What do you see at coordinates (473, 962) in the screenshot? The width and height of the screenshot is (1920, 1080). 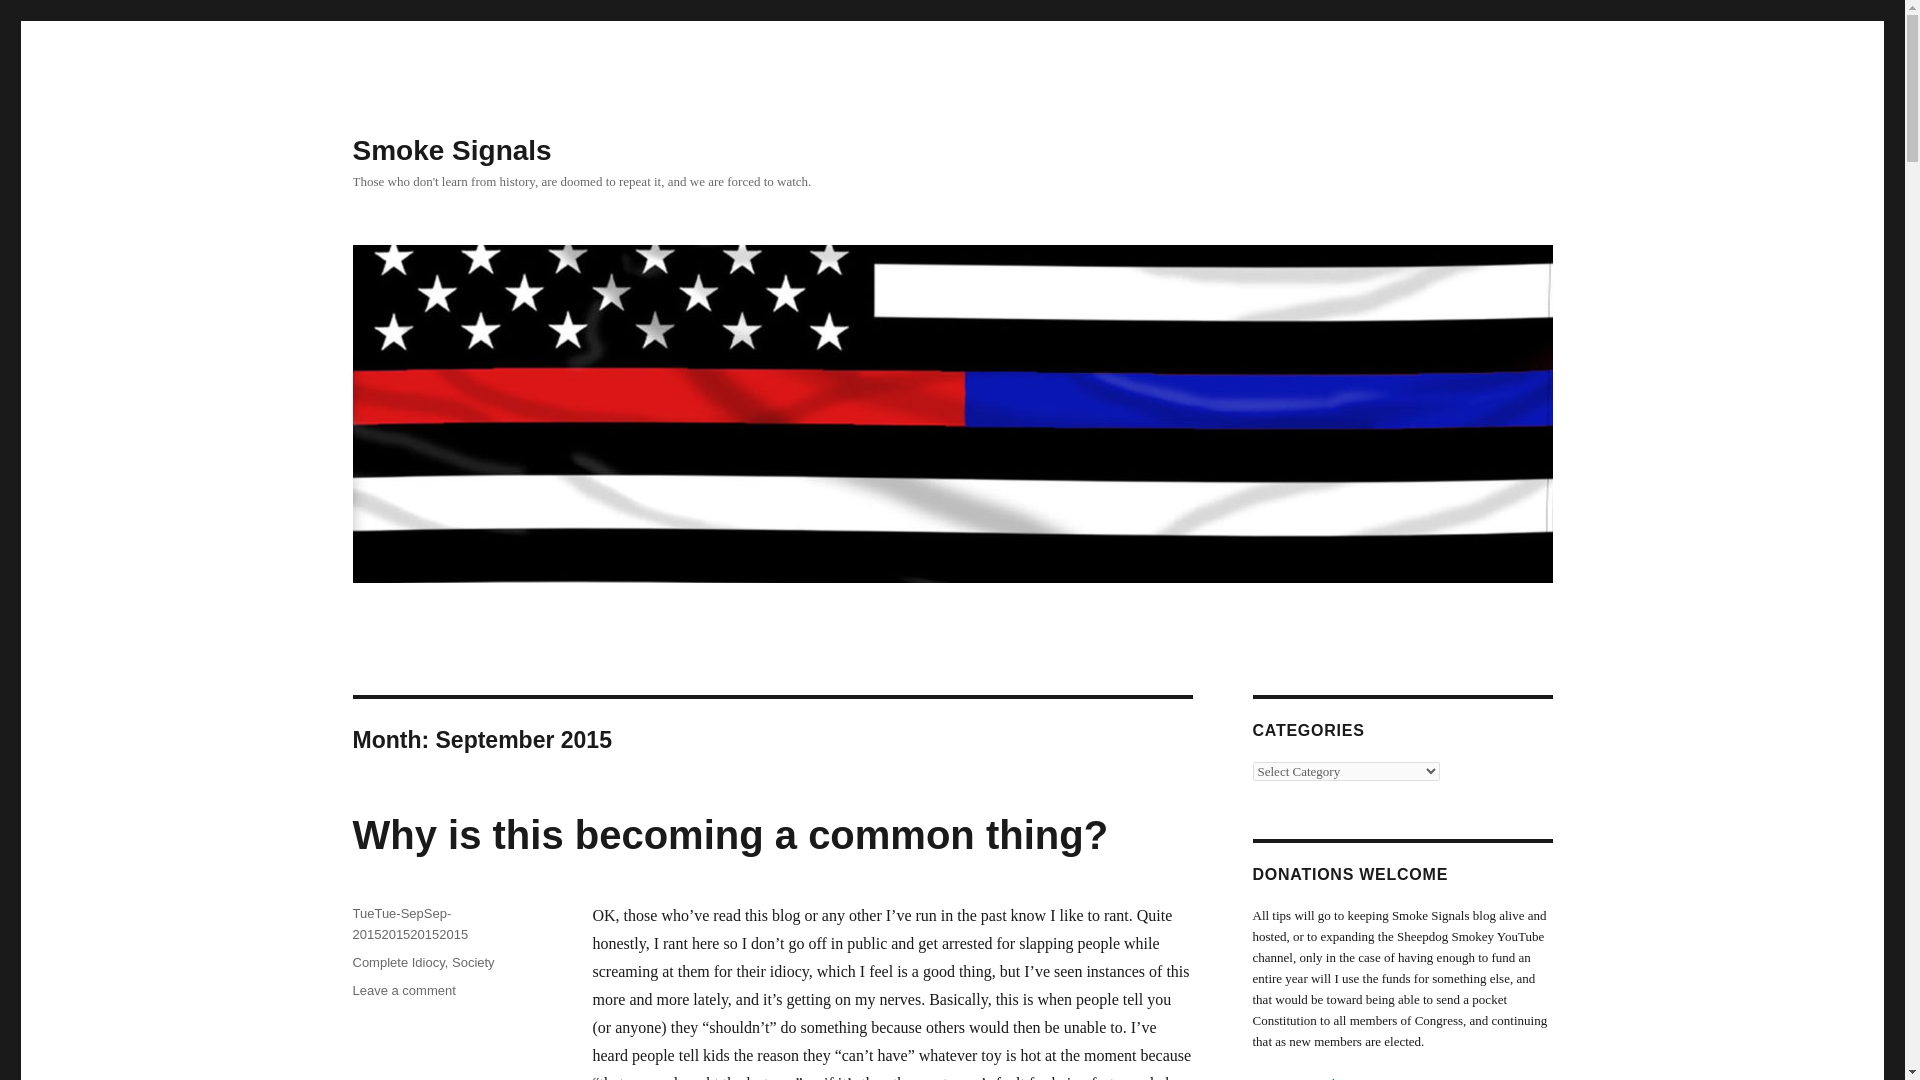 I see `Society` at bounding box center [473, 962].